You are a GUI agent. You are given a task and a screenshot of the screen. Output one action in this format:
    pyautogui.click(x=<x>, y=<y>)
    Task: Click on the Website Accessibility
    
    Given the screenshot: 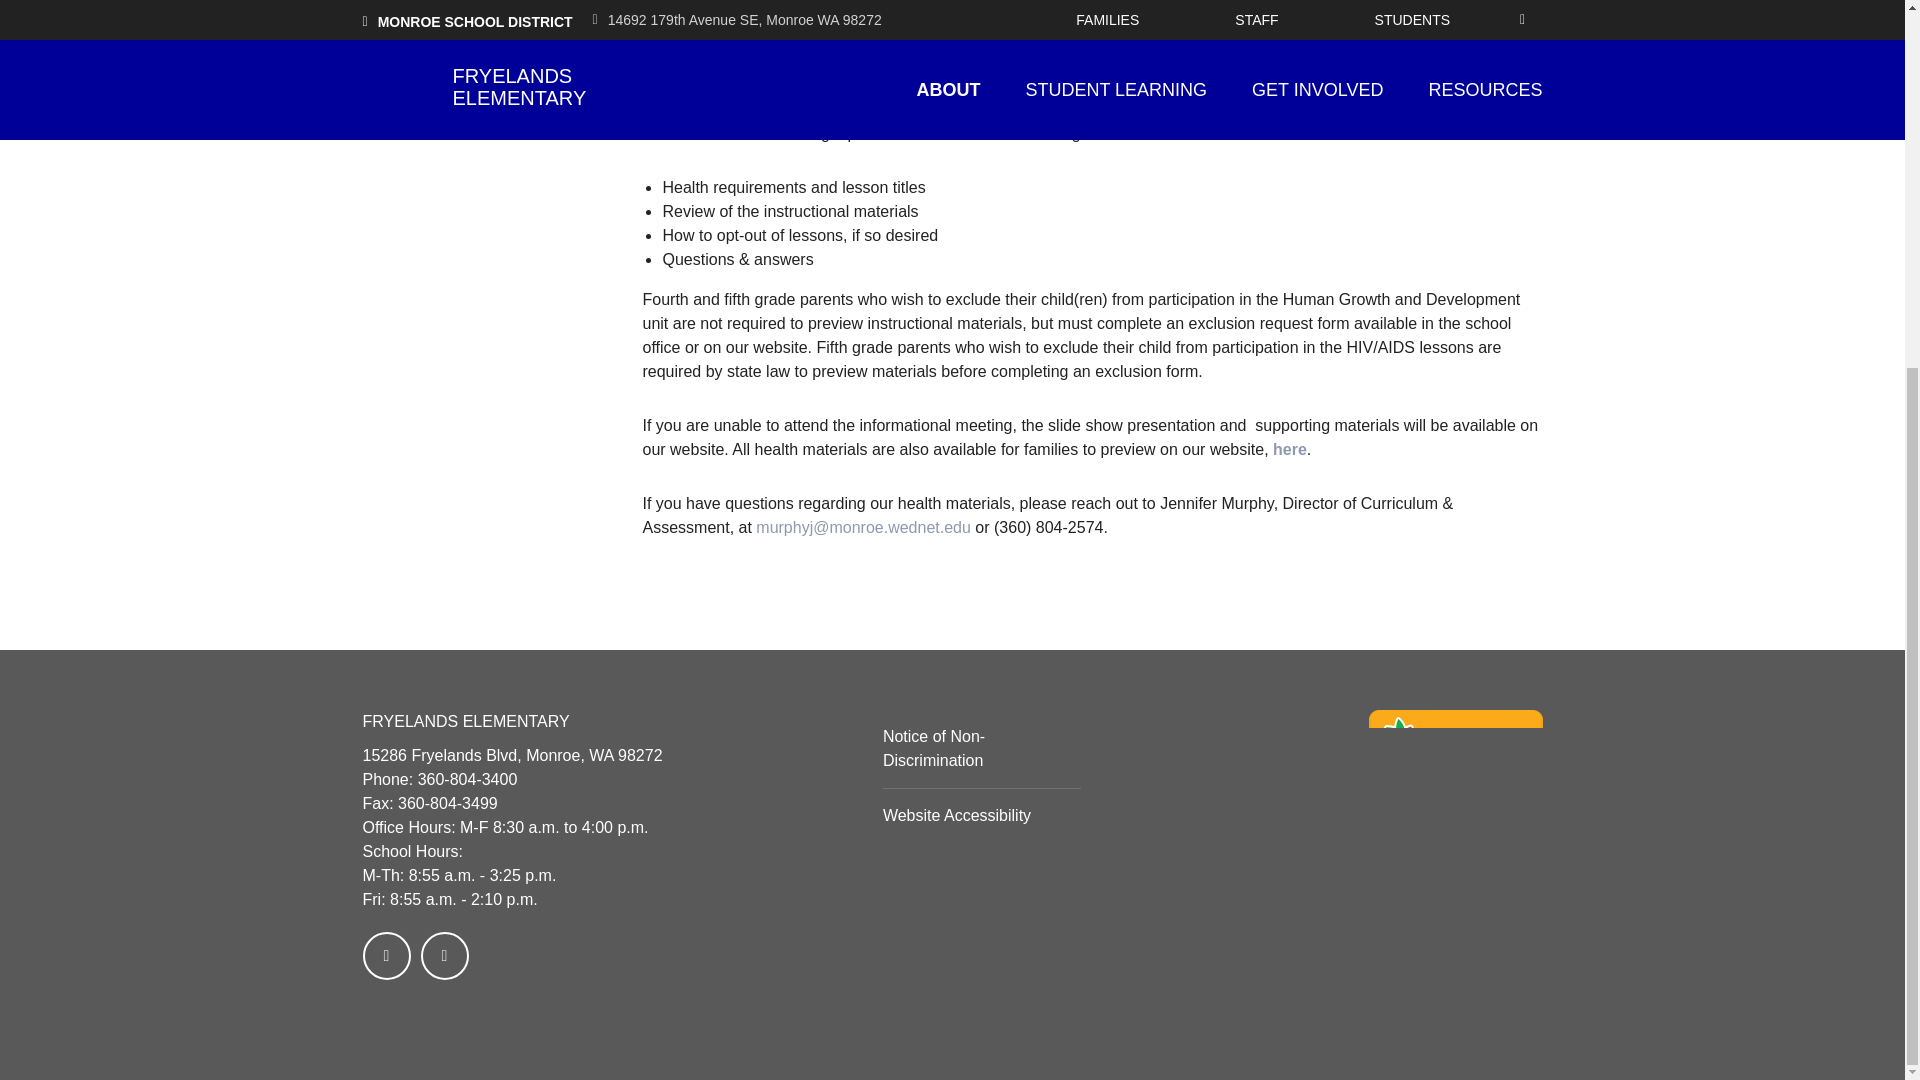 What is the action you would take?
    pyautogui.click(x=957, y=815)
    